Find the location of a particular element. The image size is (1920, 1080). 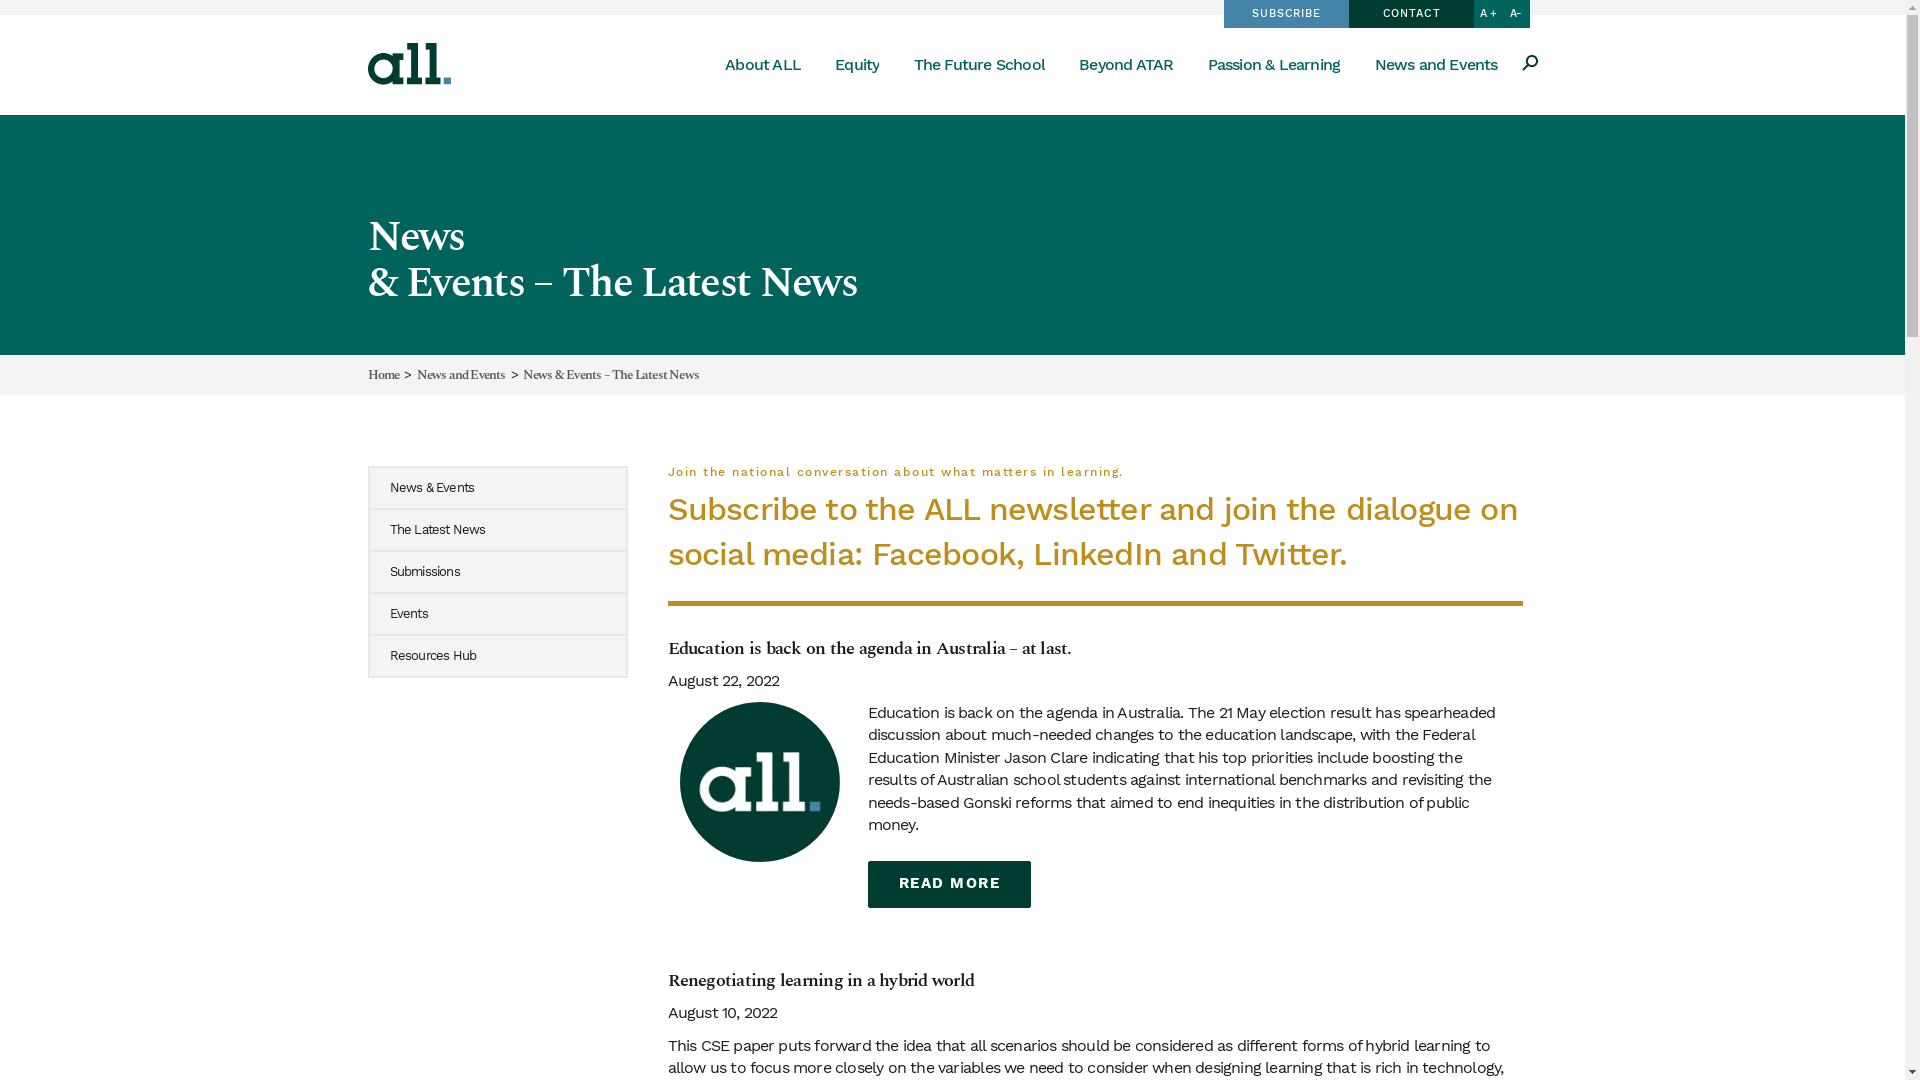

Events is located at coordinates (498, 613).